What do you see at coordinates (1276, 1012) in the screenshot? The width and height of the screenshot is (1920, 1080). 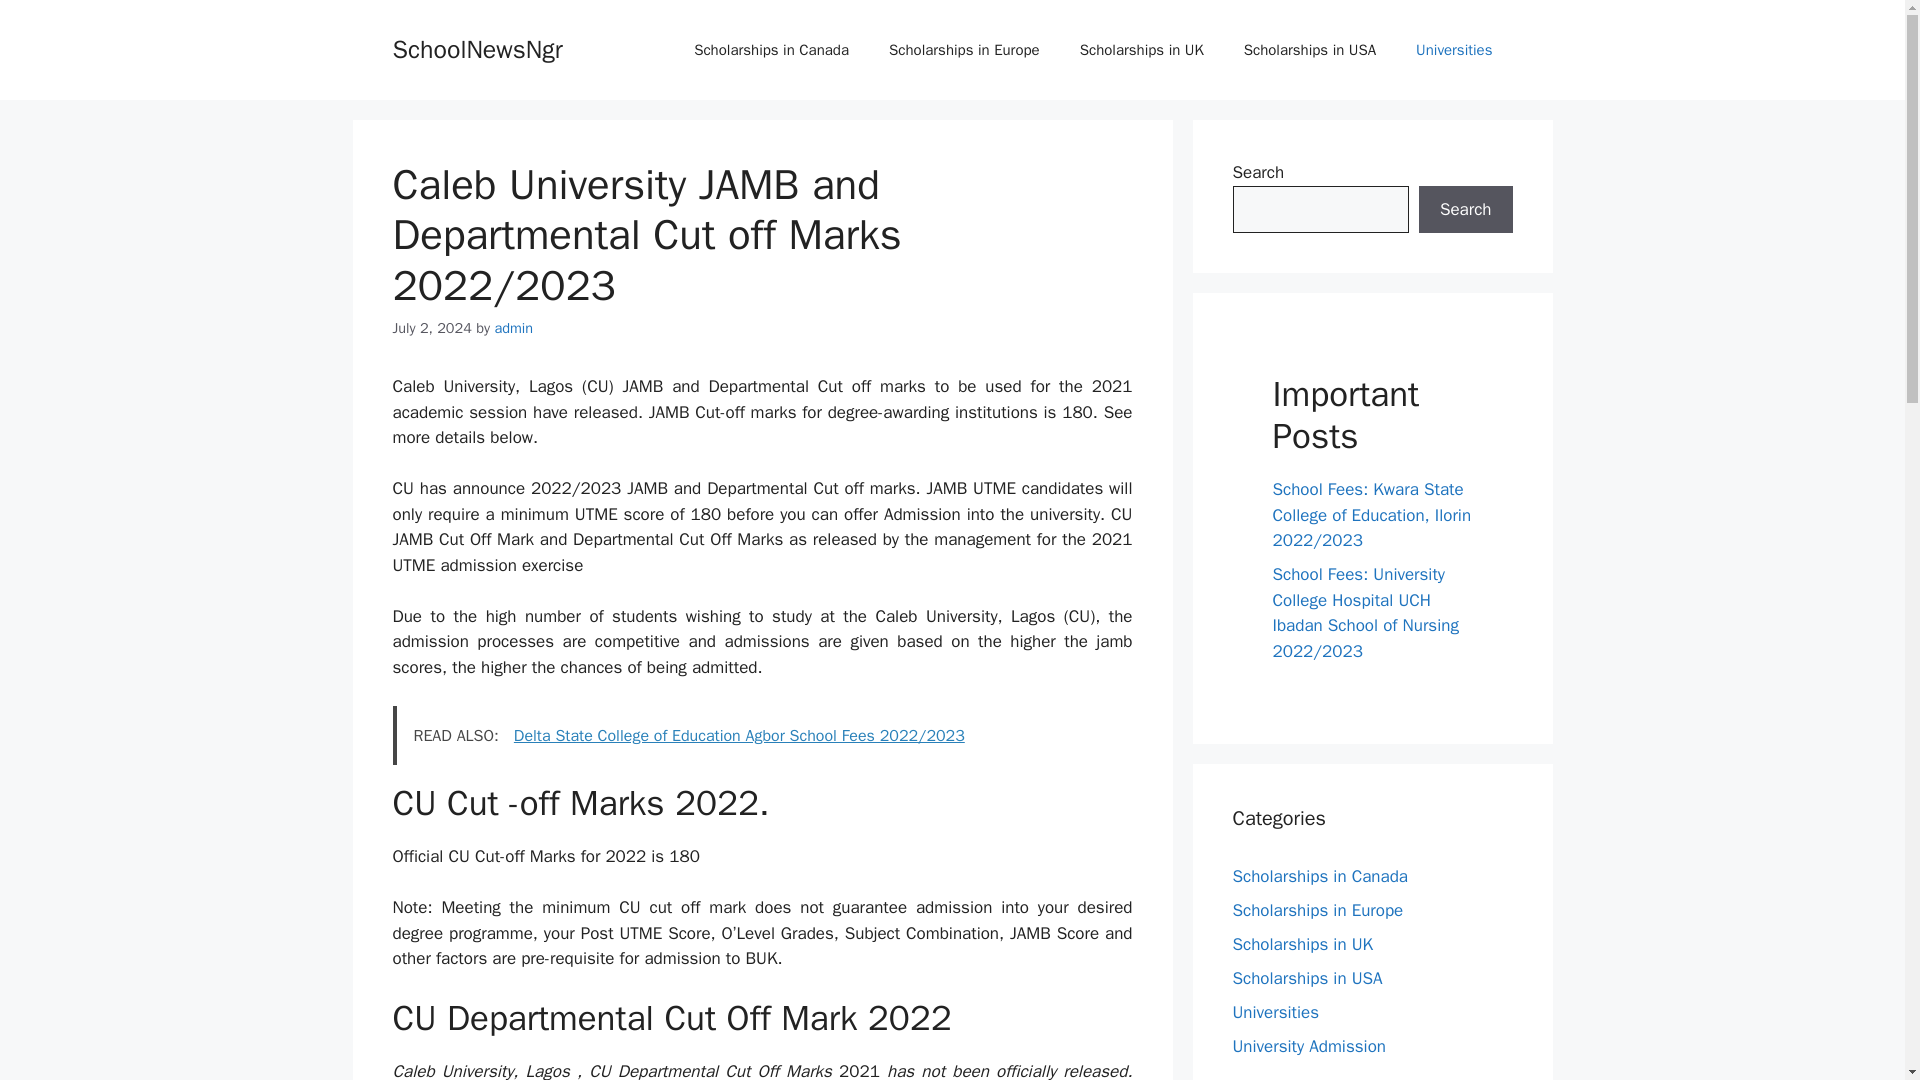 I see `Universities` at bounding box center [1276, 1012].